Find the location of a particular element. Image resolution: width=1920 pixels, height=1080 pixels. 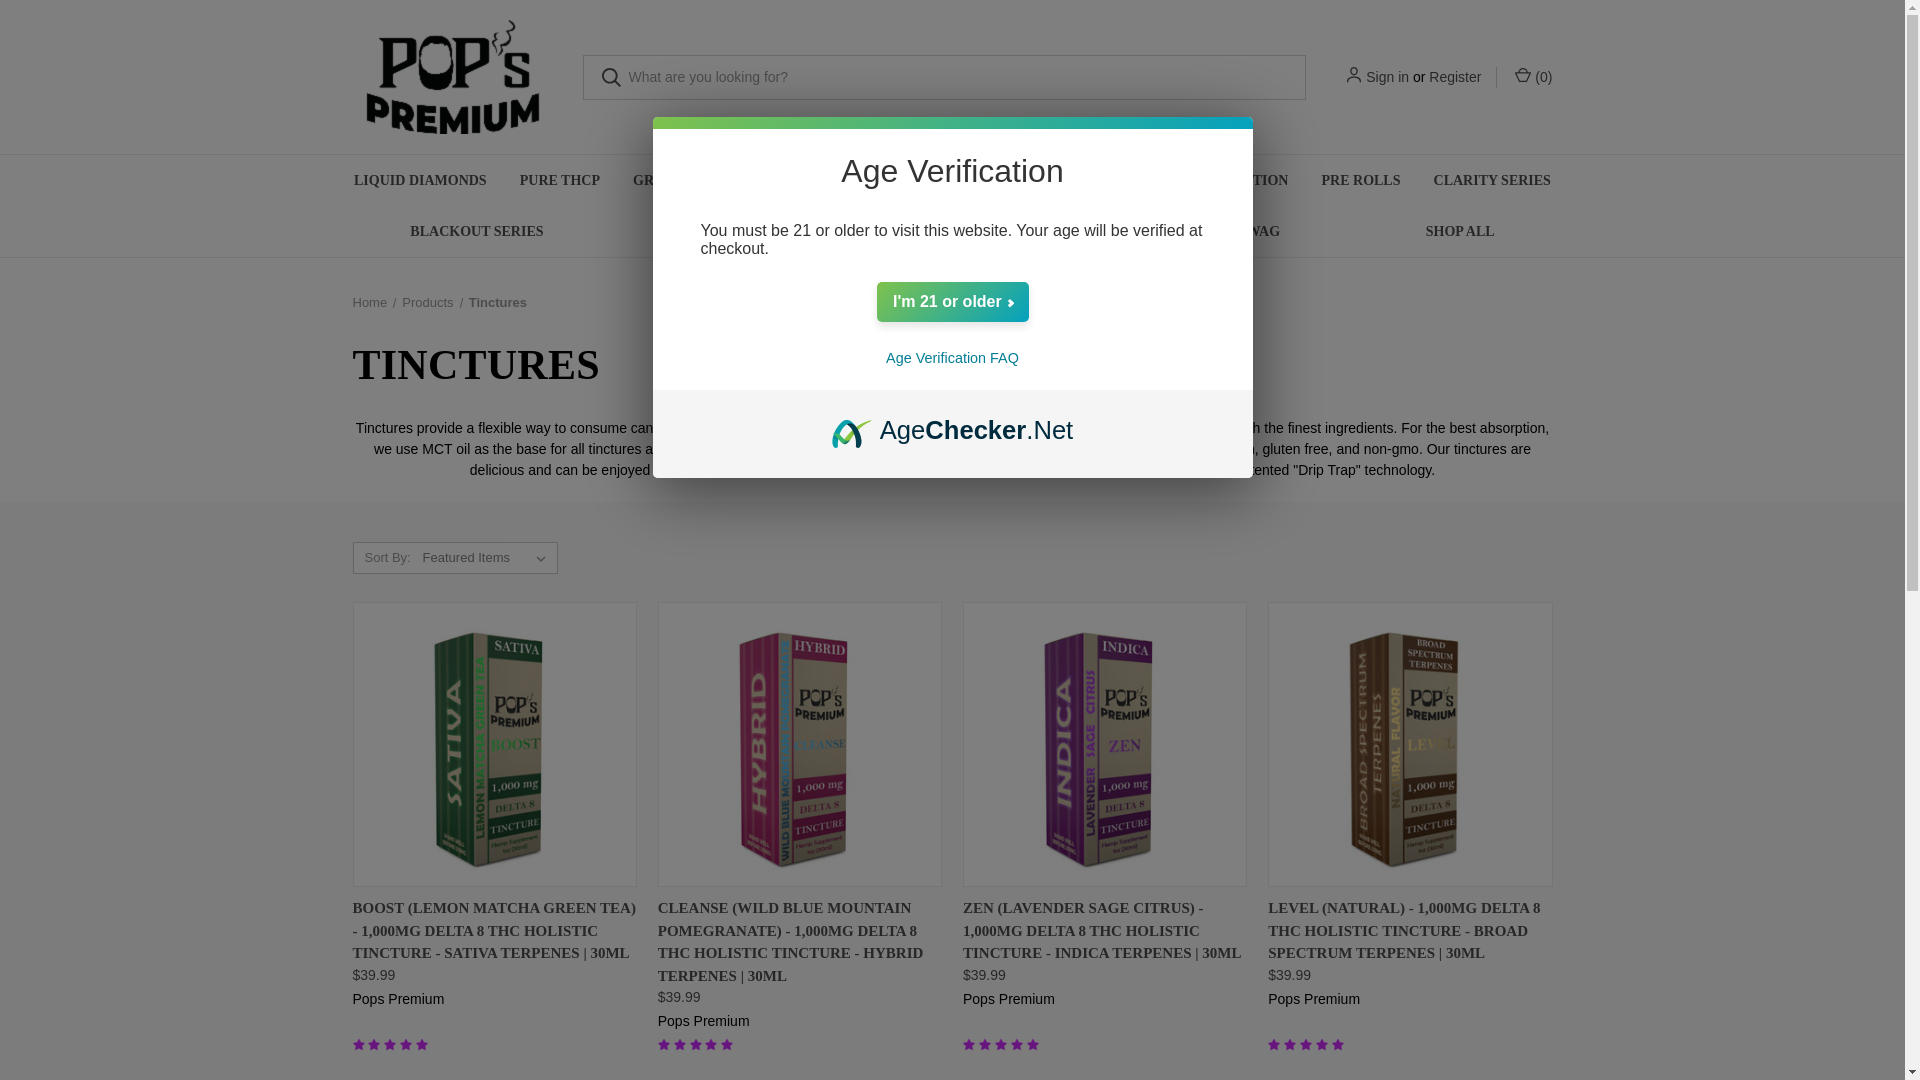

CLARITY SERIES is located at coordinates (1491, 180).